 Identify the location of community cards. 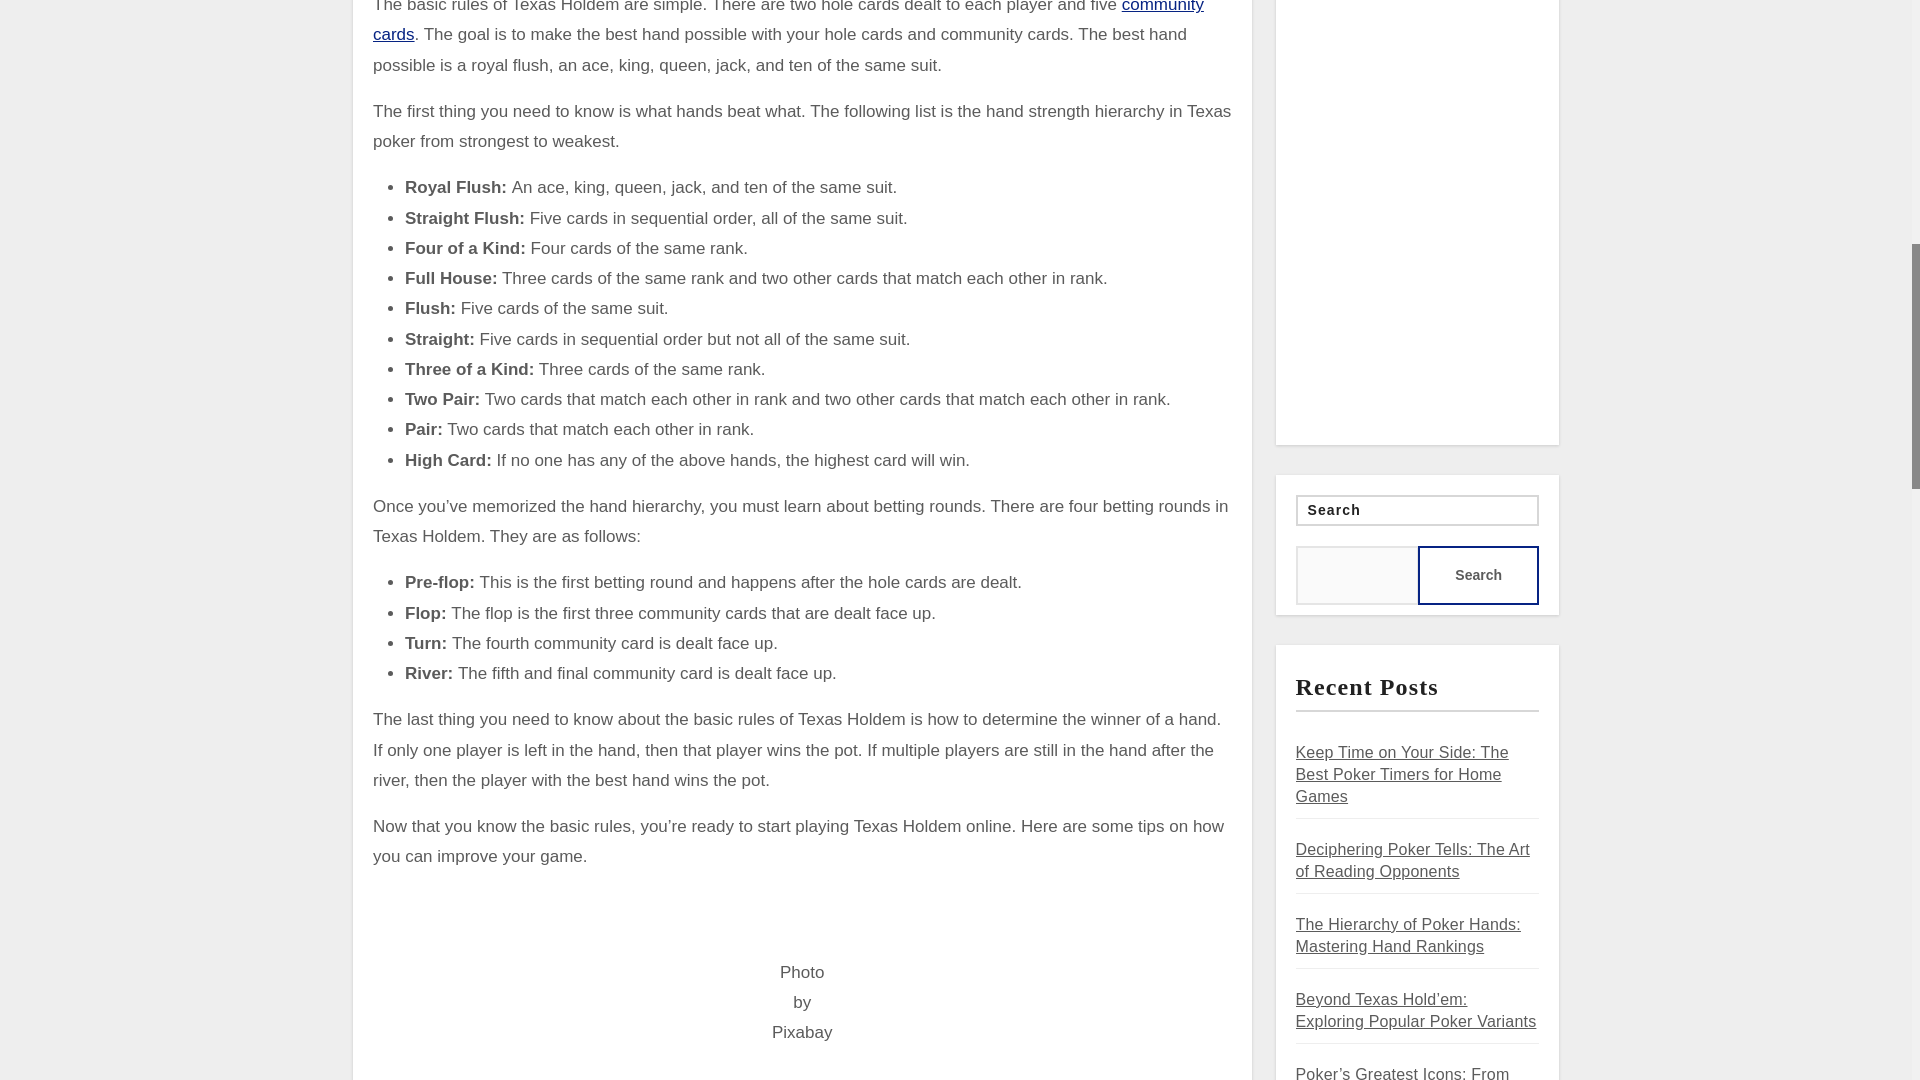
(788, 22).